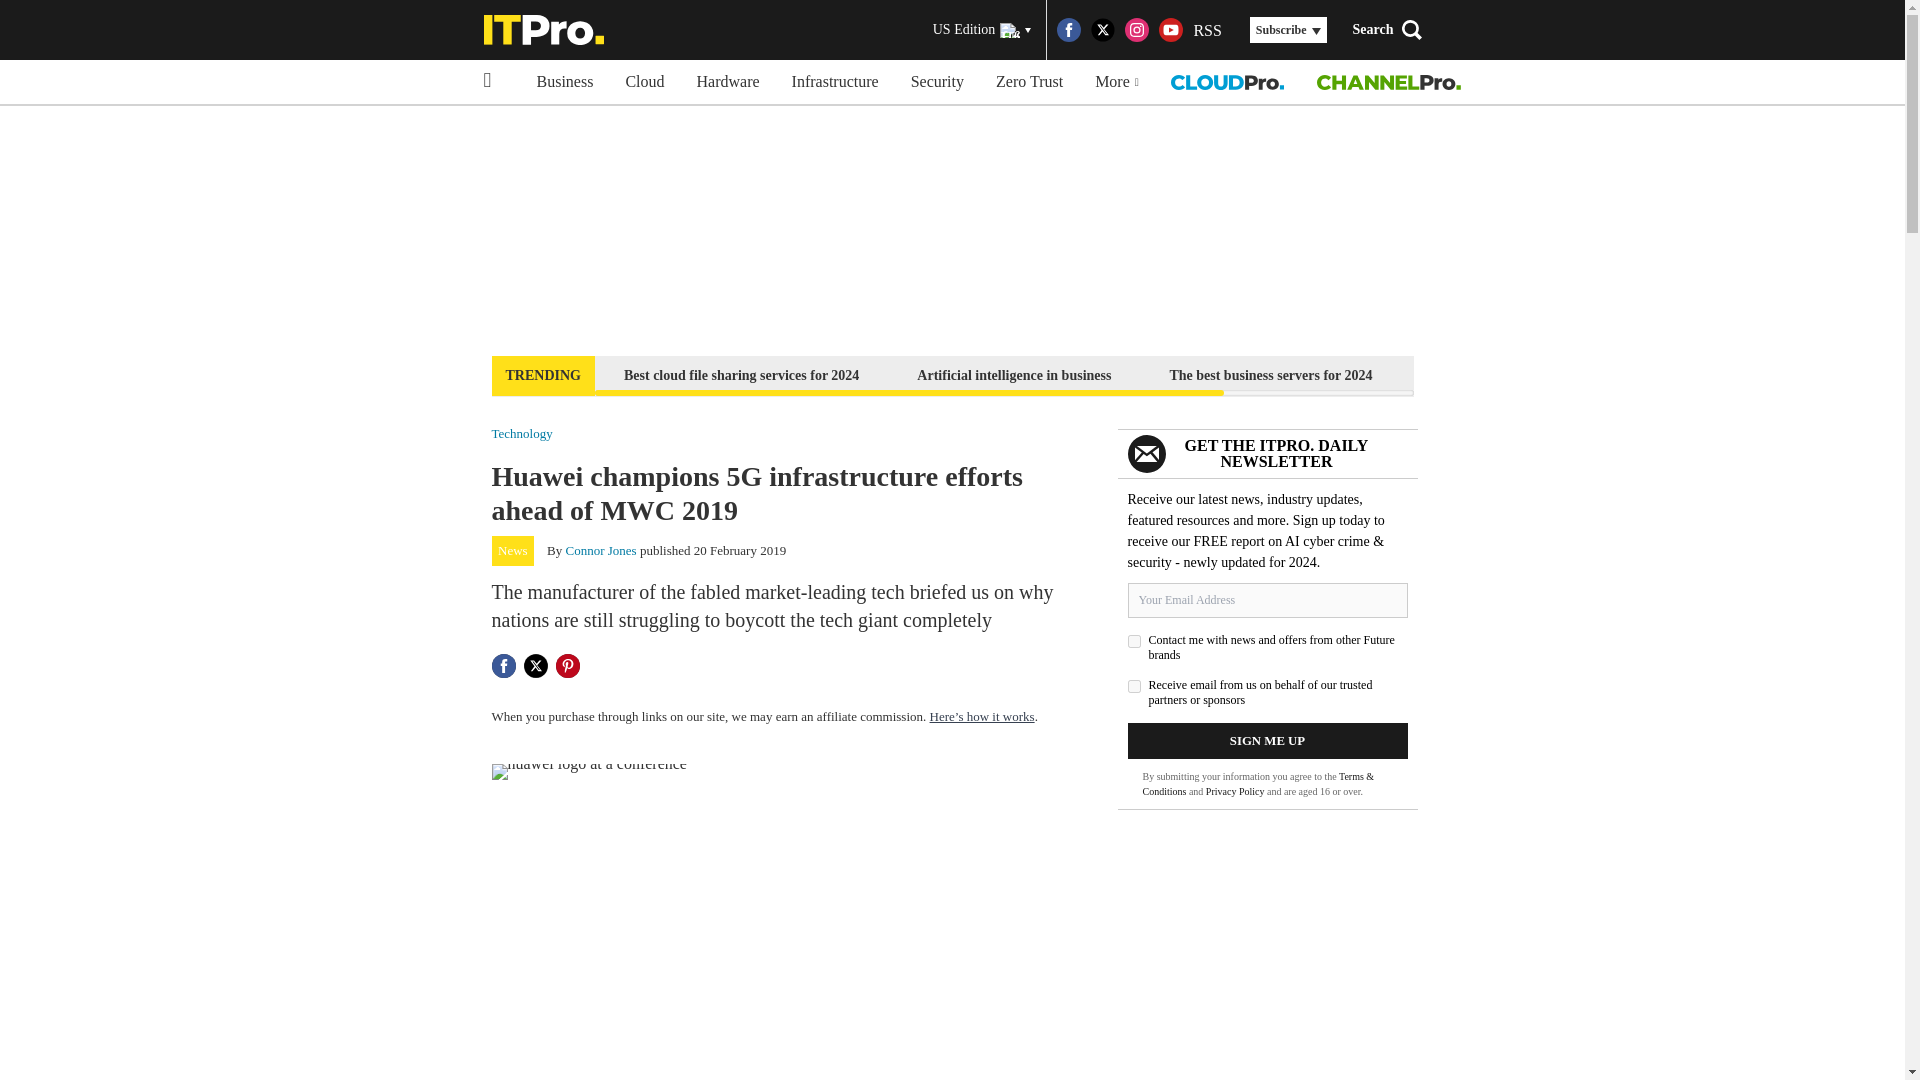  What do you see at coordinates (522, 432) in the screenshot?
I see `Technology` at bounding box center [522, 432].